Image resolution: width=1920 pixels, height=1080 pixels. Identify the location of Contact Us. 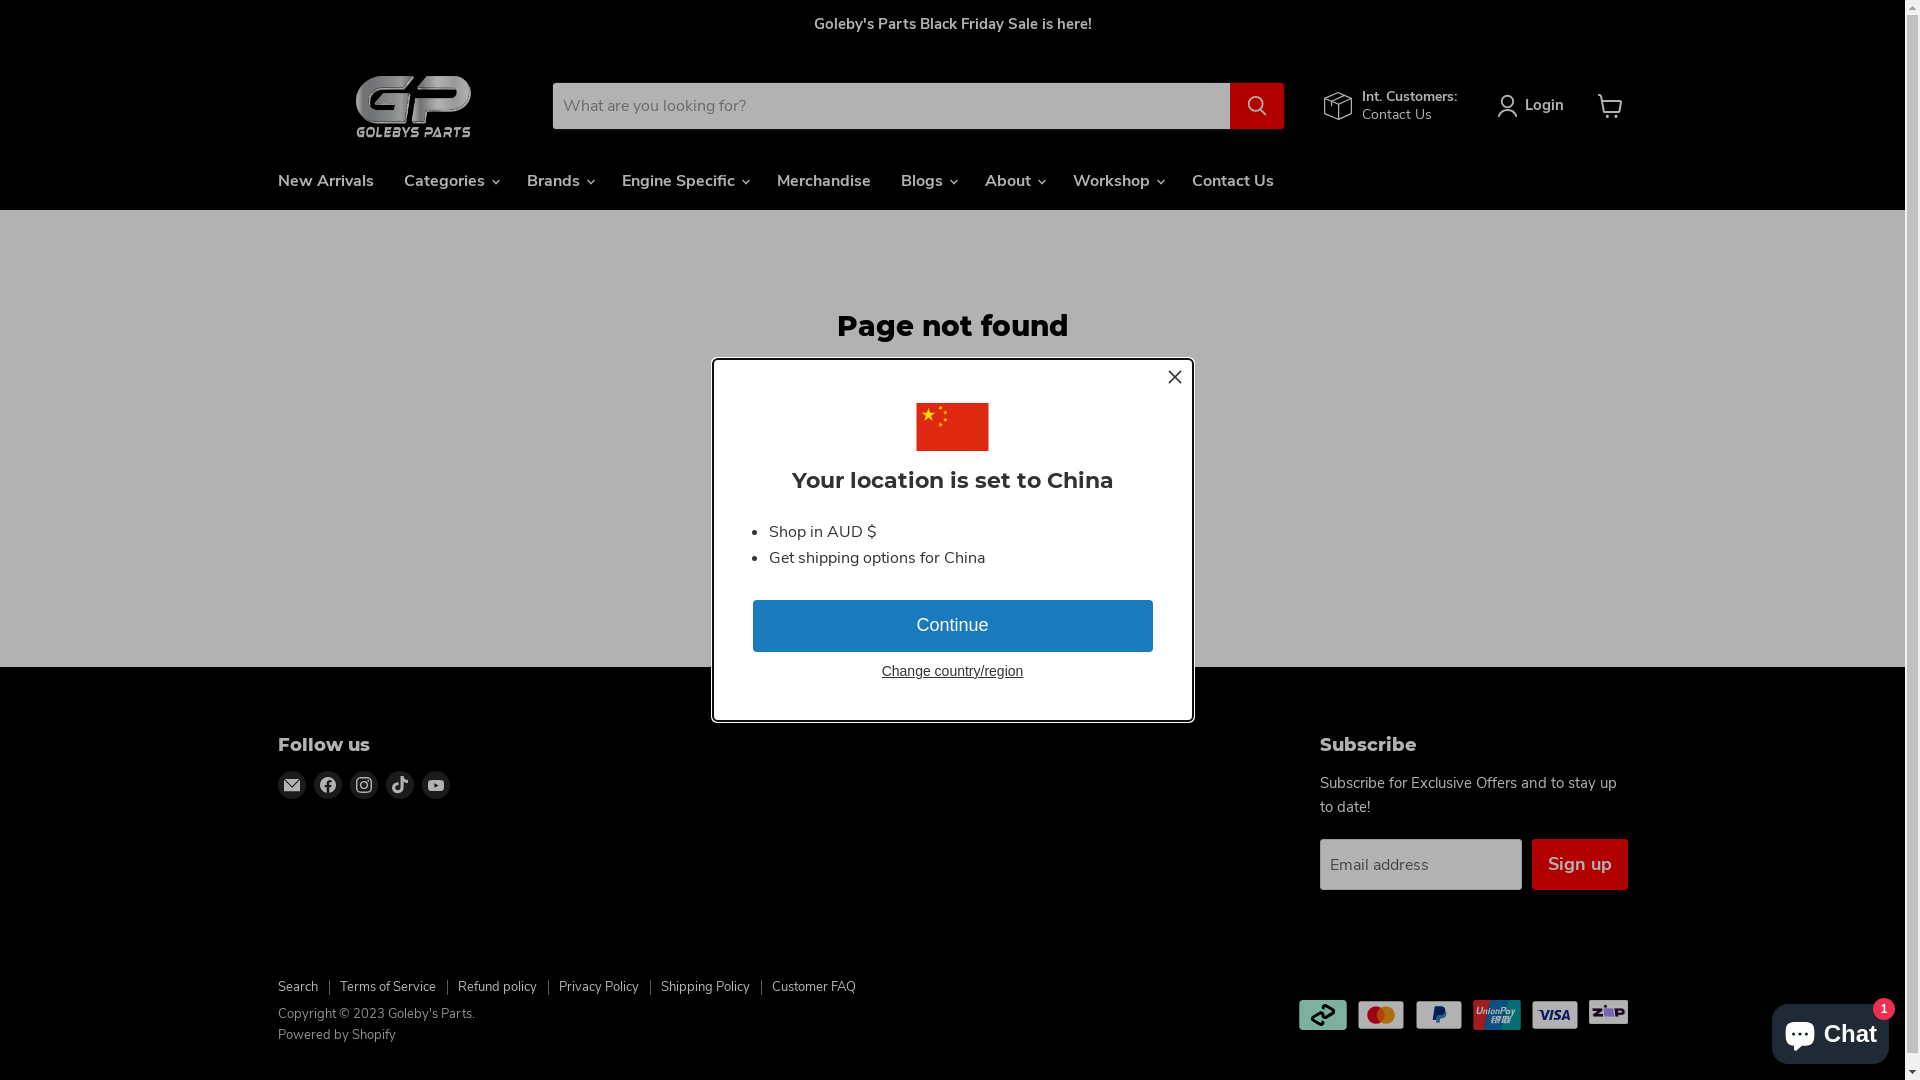
(1232, 181).